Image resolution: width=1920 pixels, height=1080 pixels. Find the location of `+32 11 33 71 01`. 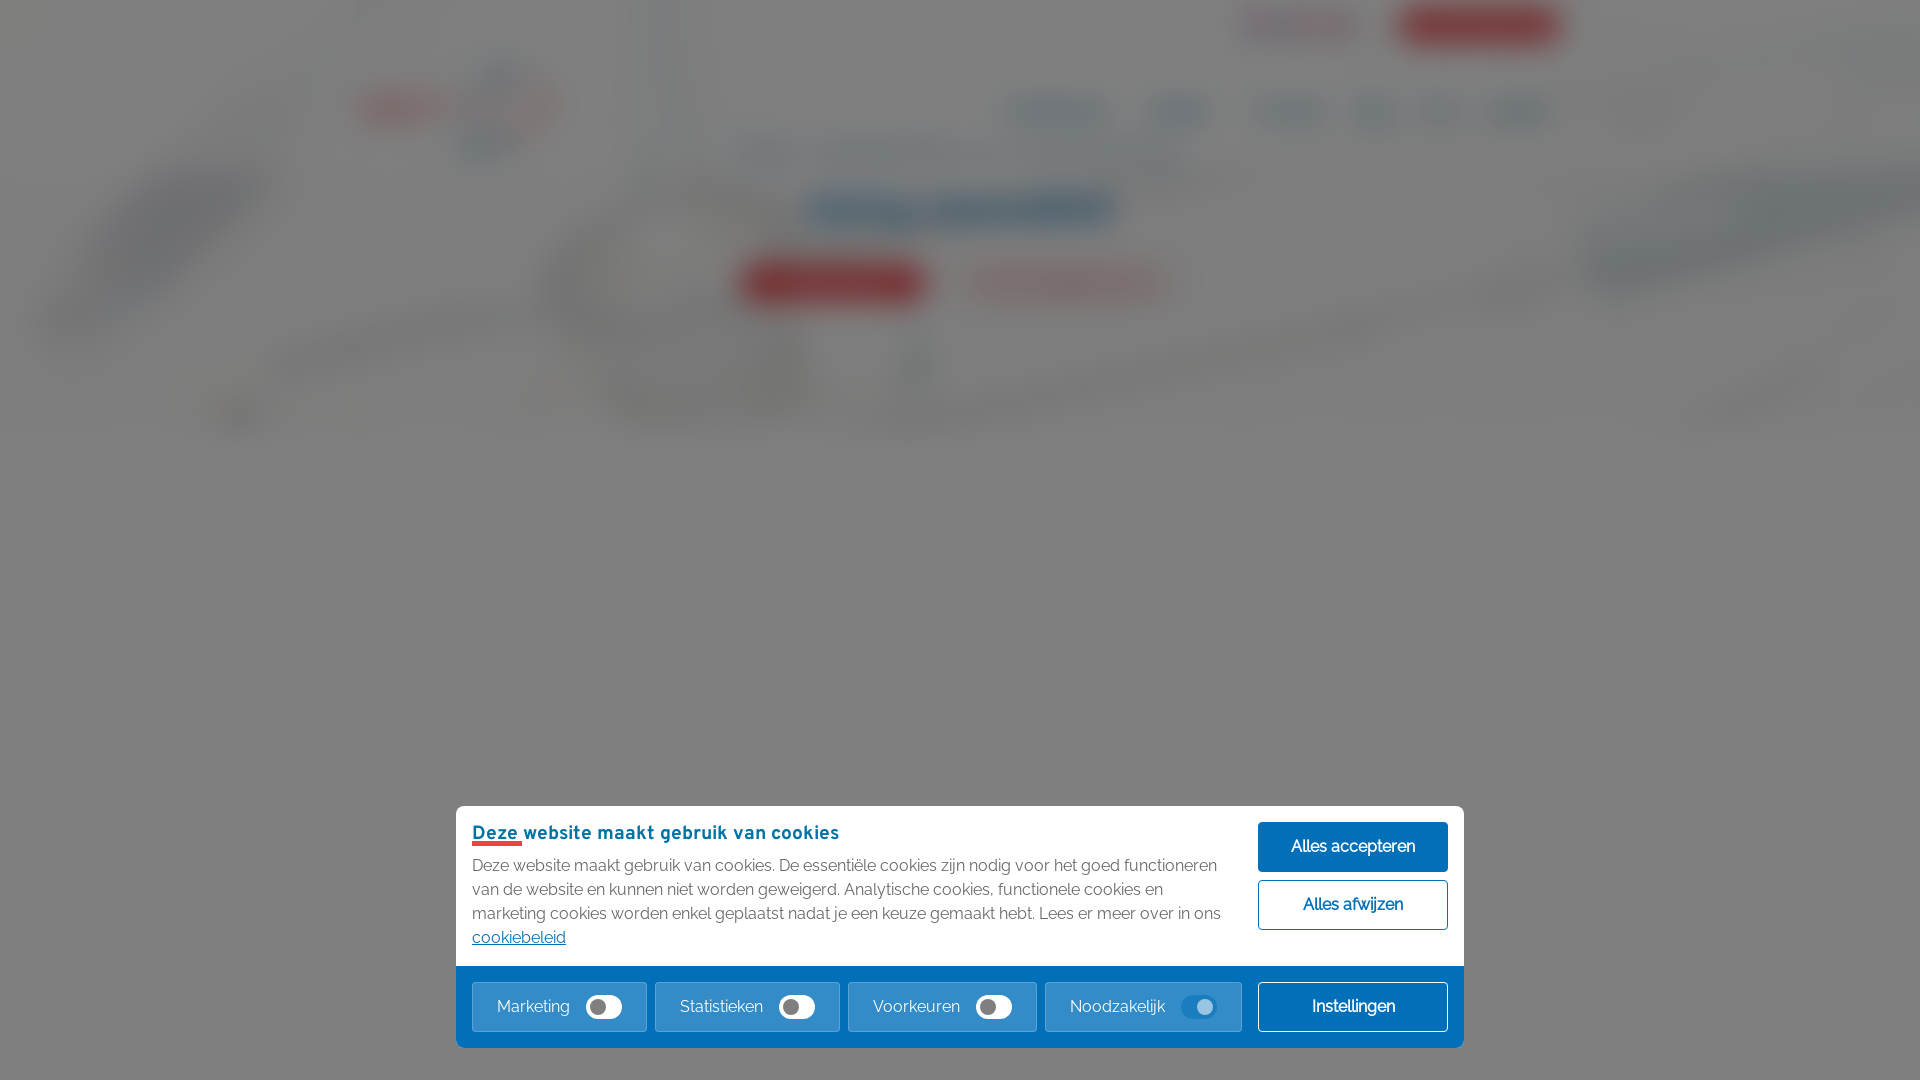

+32 11 33 71 01 is located at coordinates (834, 283).